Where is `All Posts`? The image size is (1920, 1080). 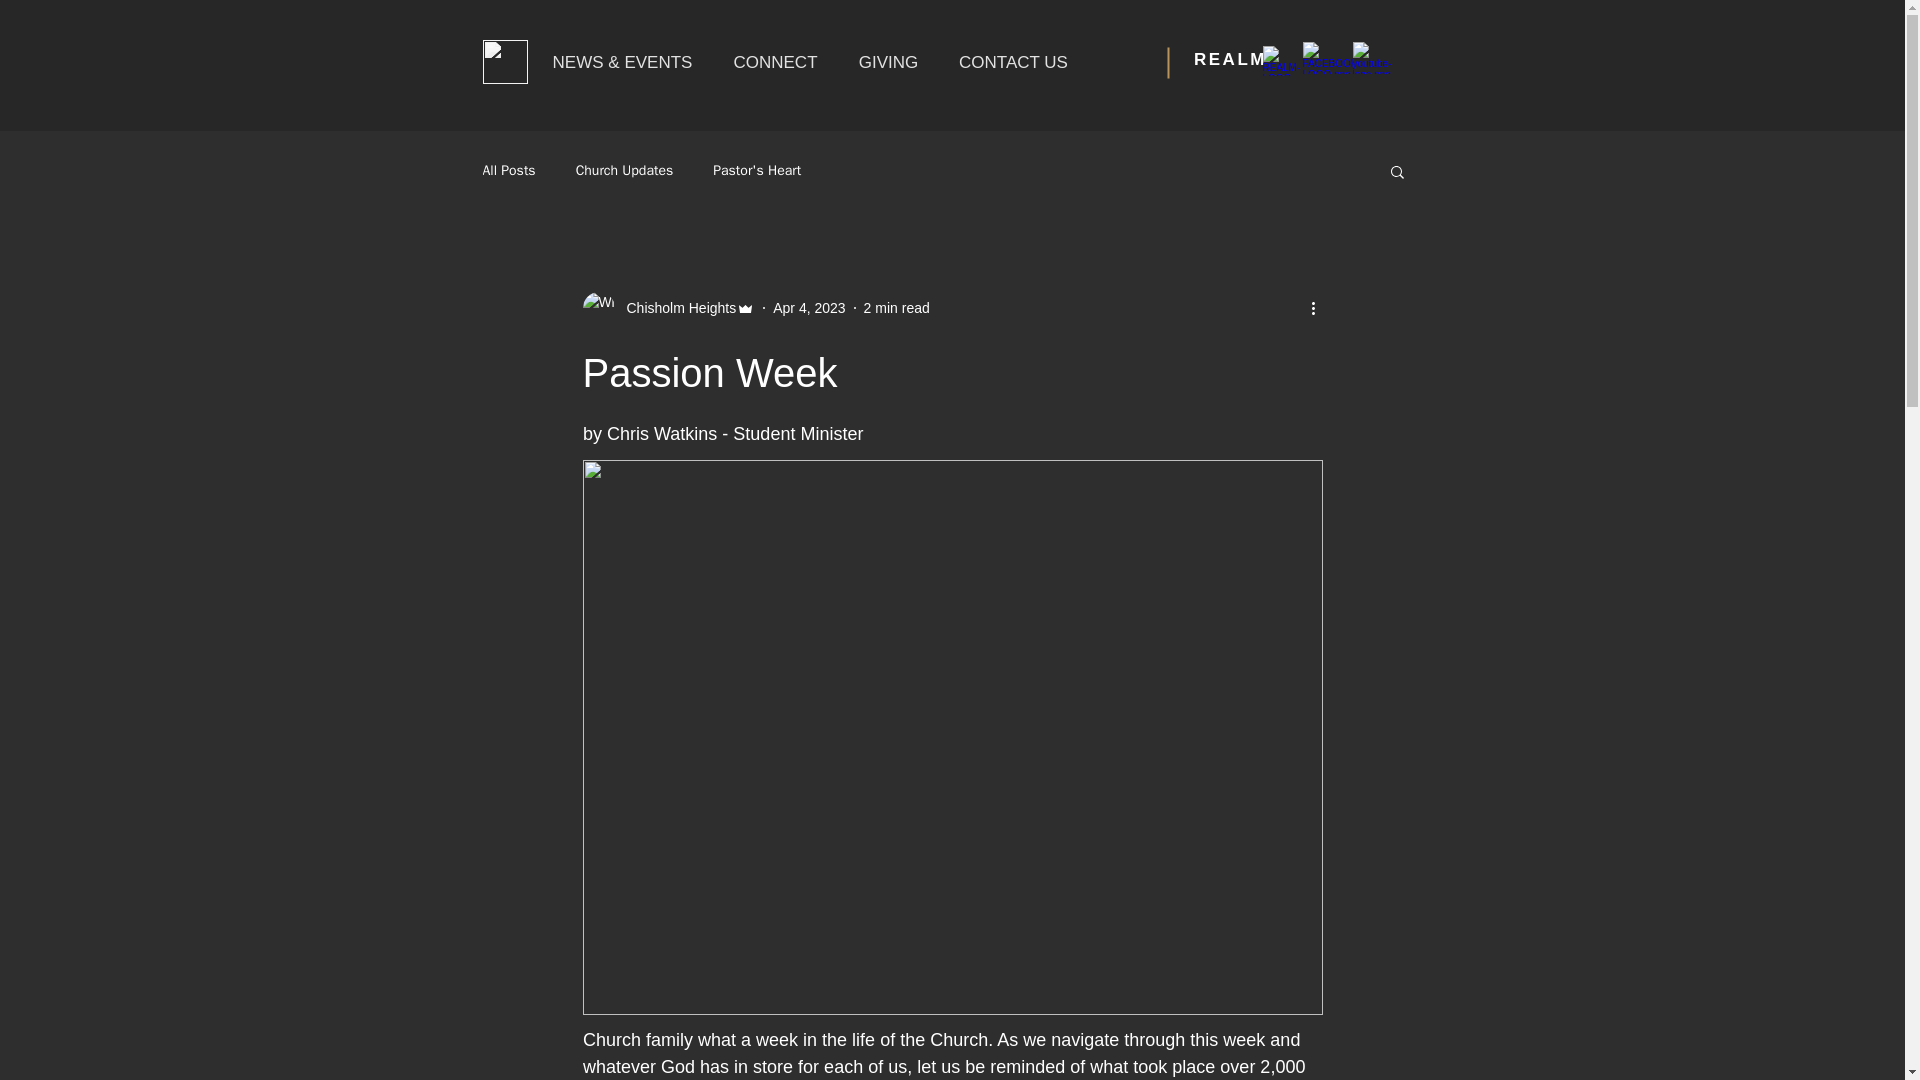
All Posts is located at coordinates (508, 171).